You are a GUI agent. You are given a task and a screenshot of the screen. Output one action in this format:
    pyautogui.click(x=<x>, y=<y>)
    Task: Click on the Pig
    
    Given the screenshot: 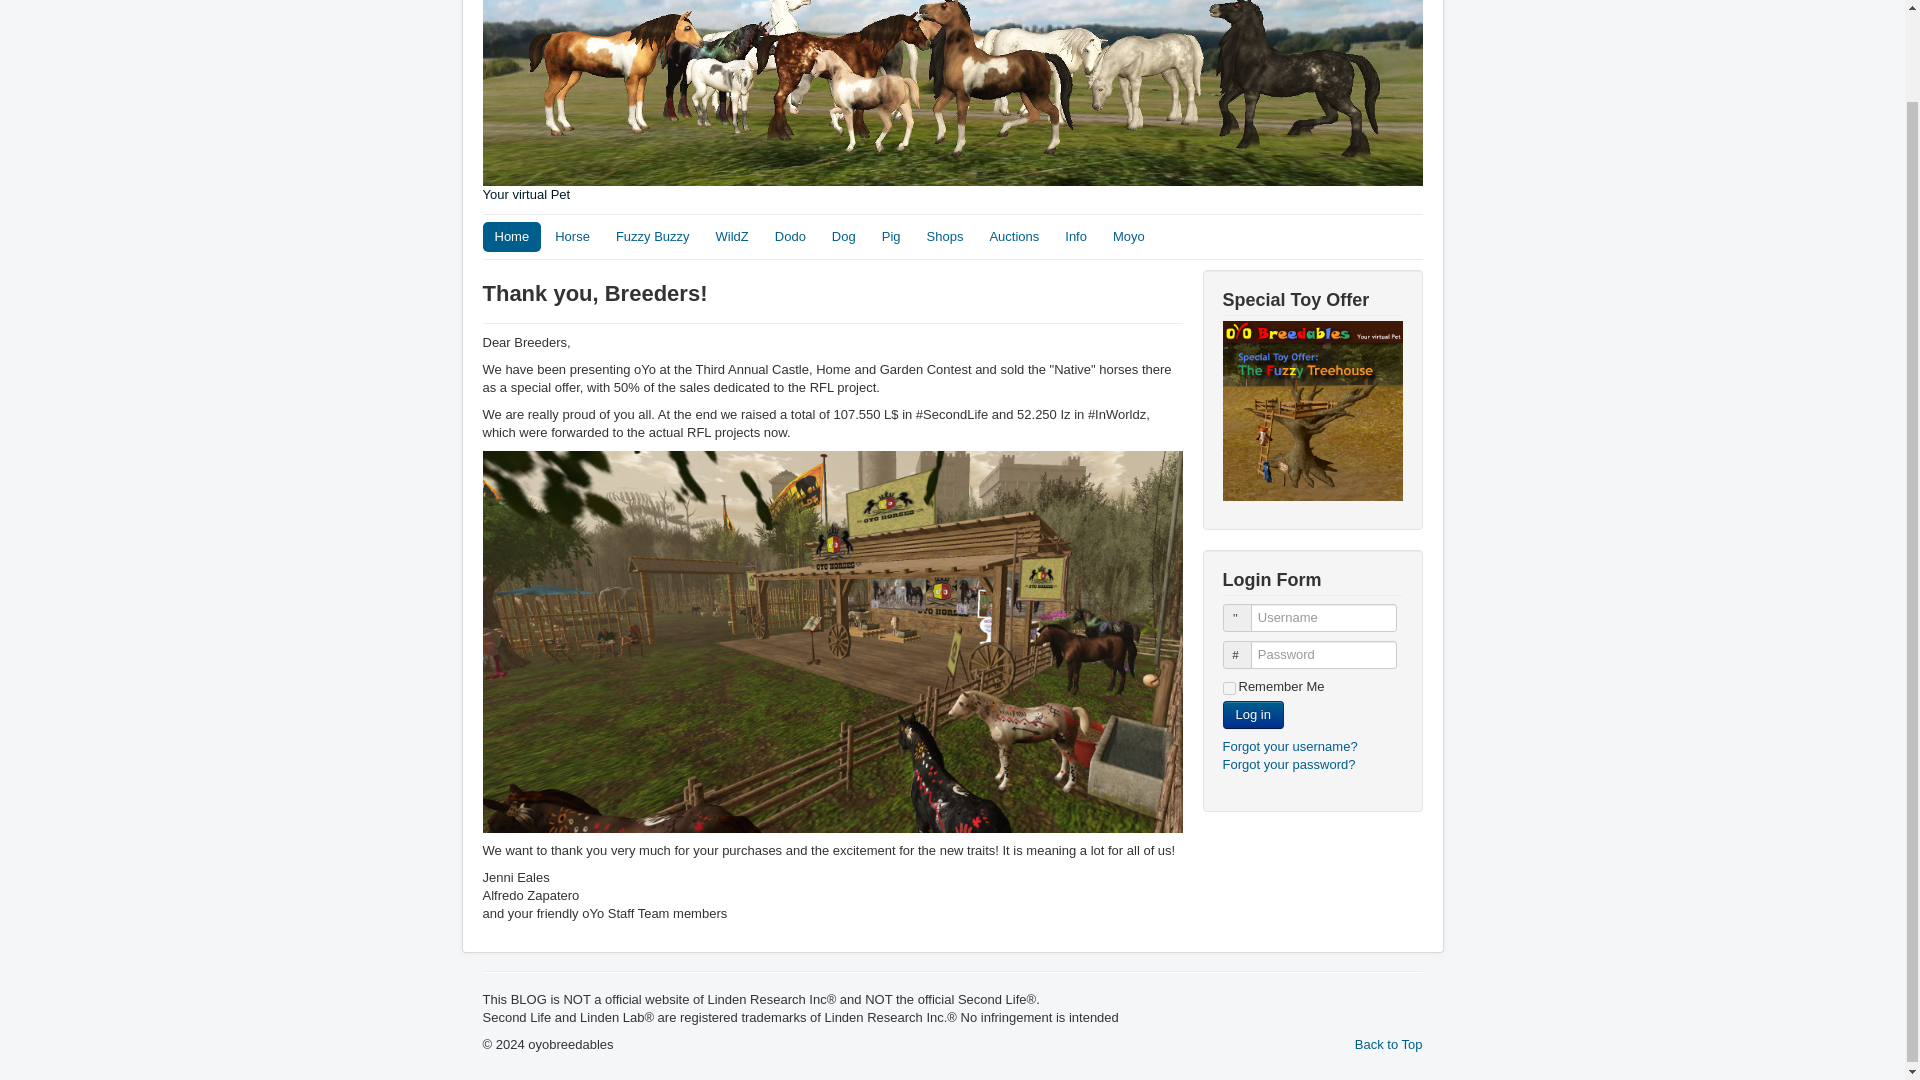 What is the action you would take?
    pyautogui.click(x=891, y=236)
    